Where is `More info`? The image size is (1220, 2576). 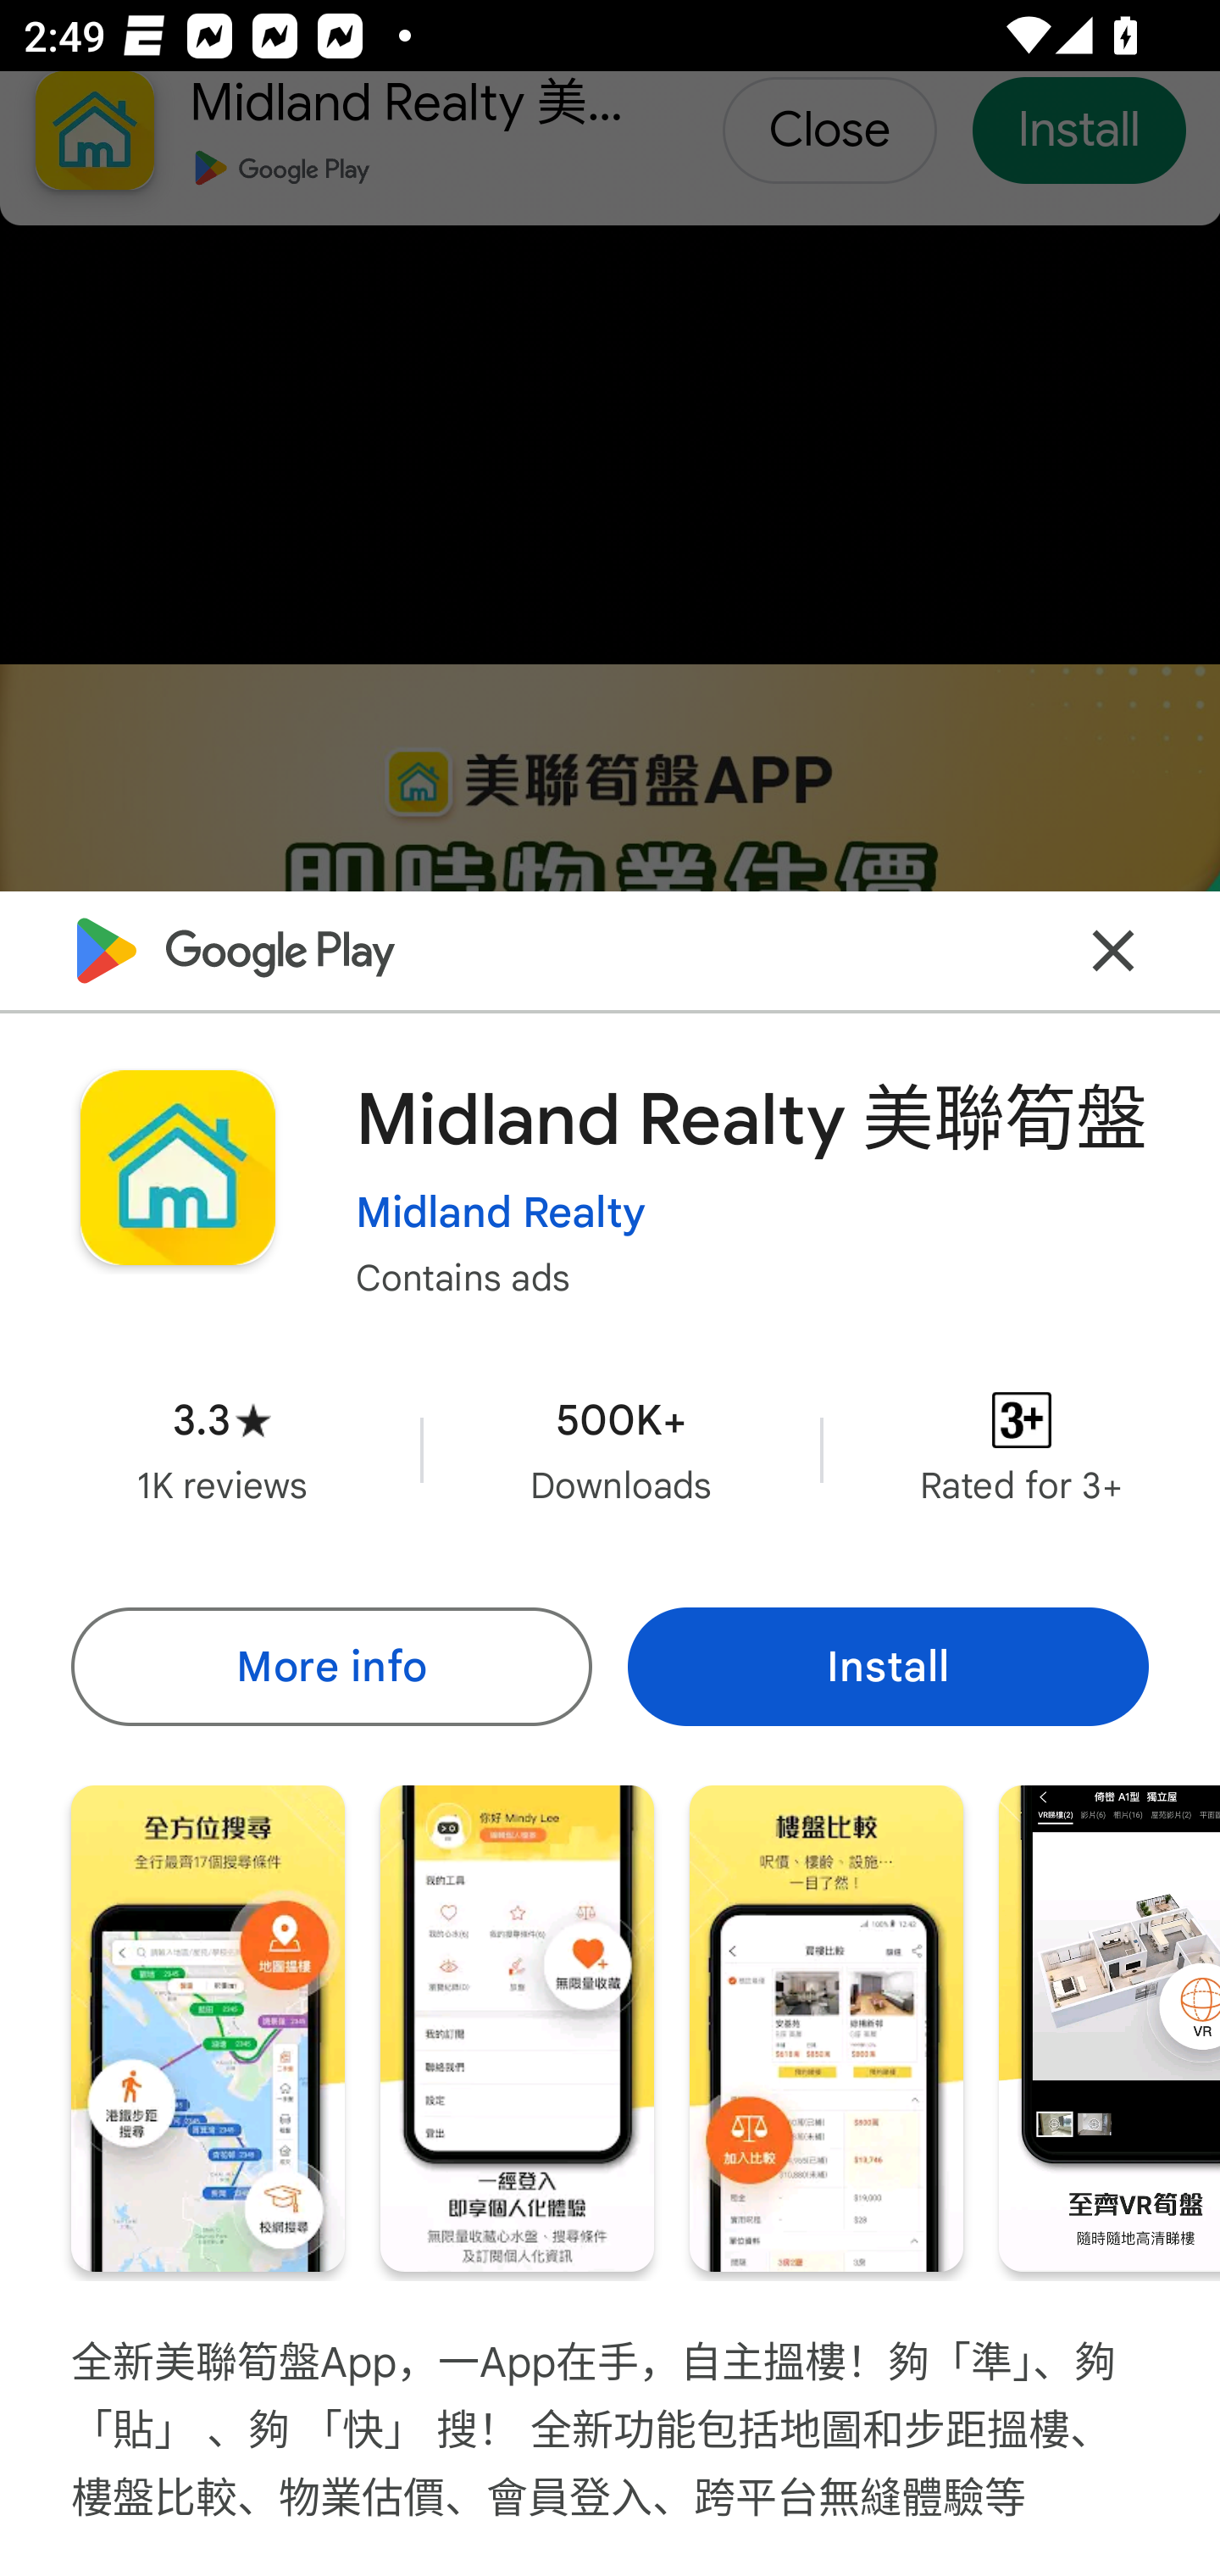 More info is located at coordinates (330, 1666).